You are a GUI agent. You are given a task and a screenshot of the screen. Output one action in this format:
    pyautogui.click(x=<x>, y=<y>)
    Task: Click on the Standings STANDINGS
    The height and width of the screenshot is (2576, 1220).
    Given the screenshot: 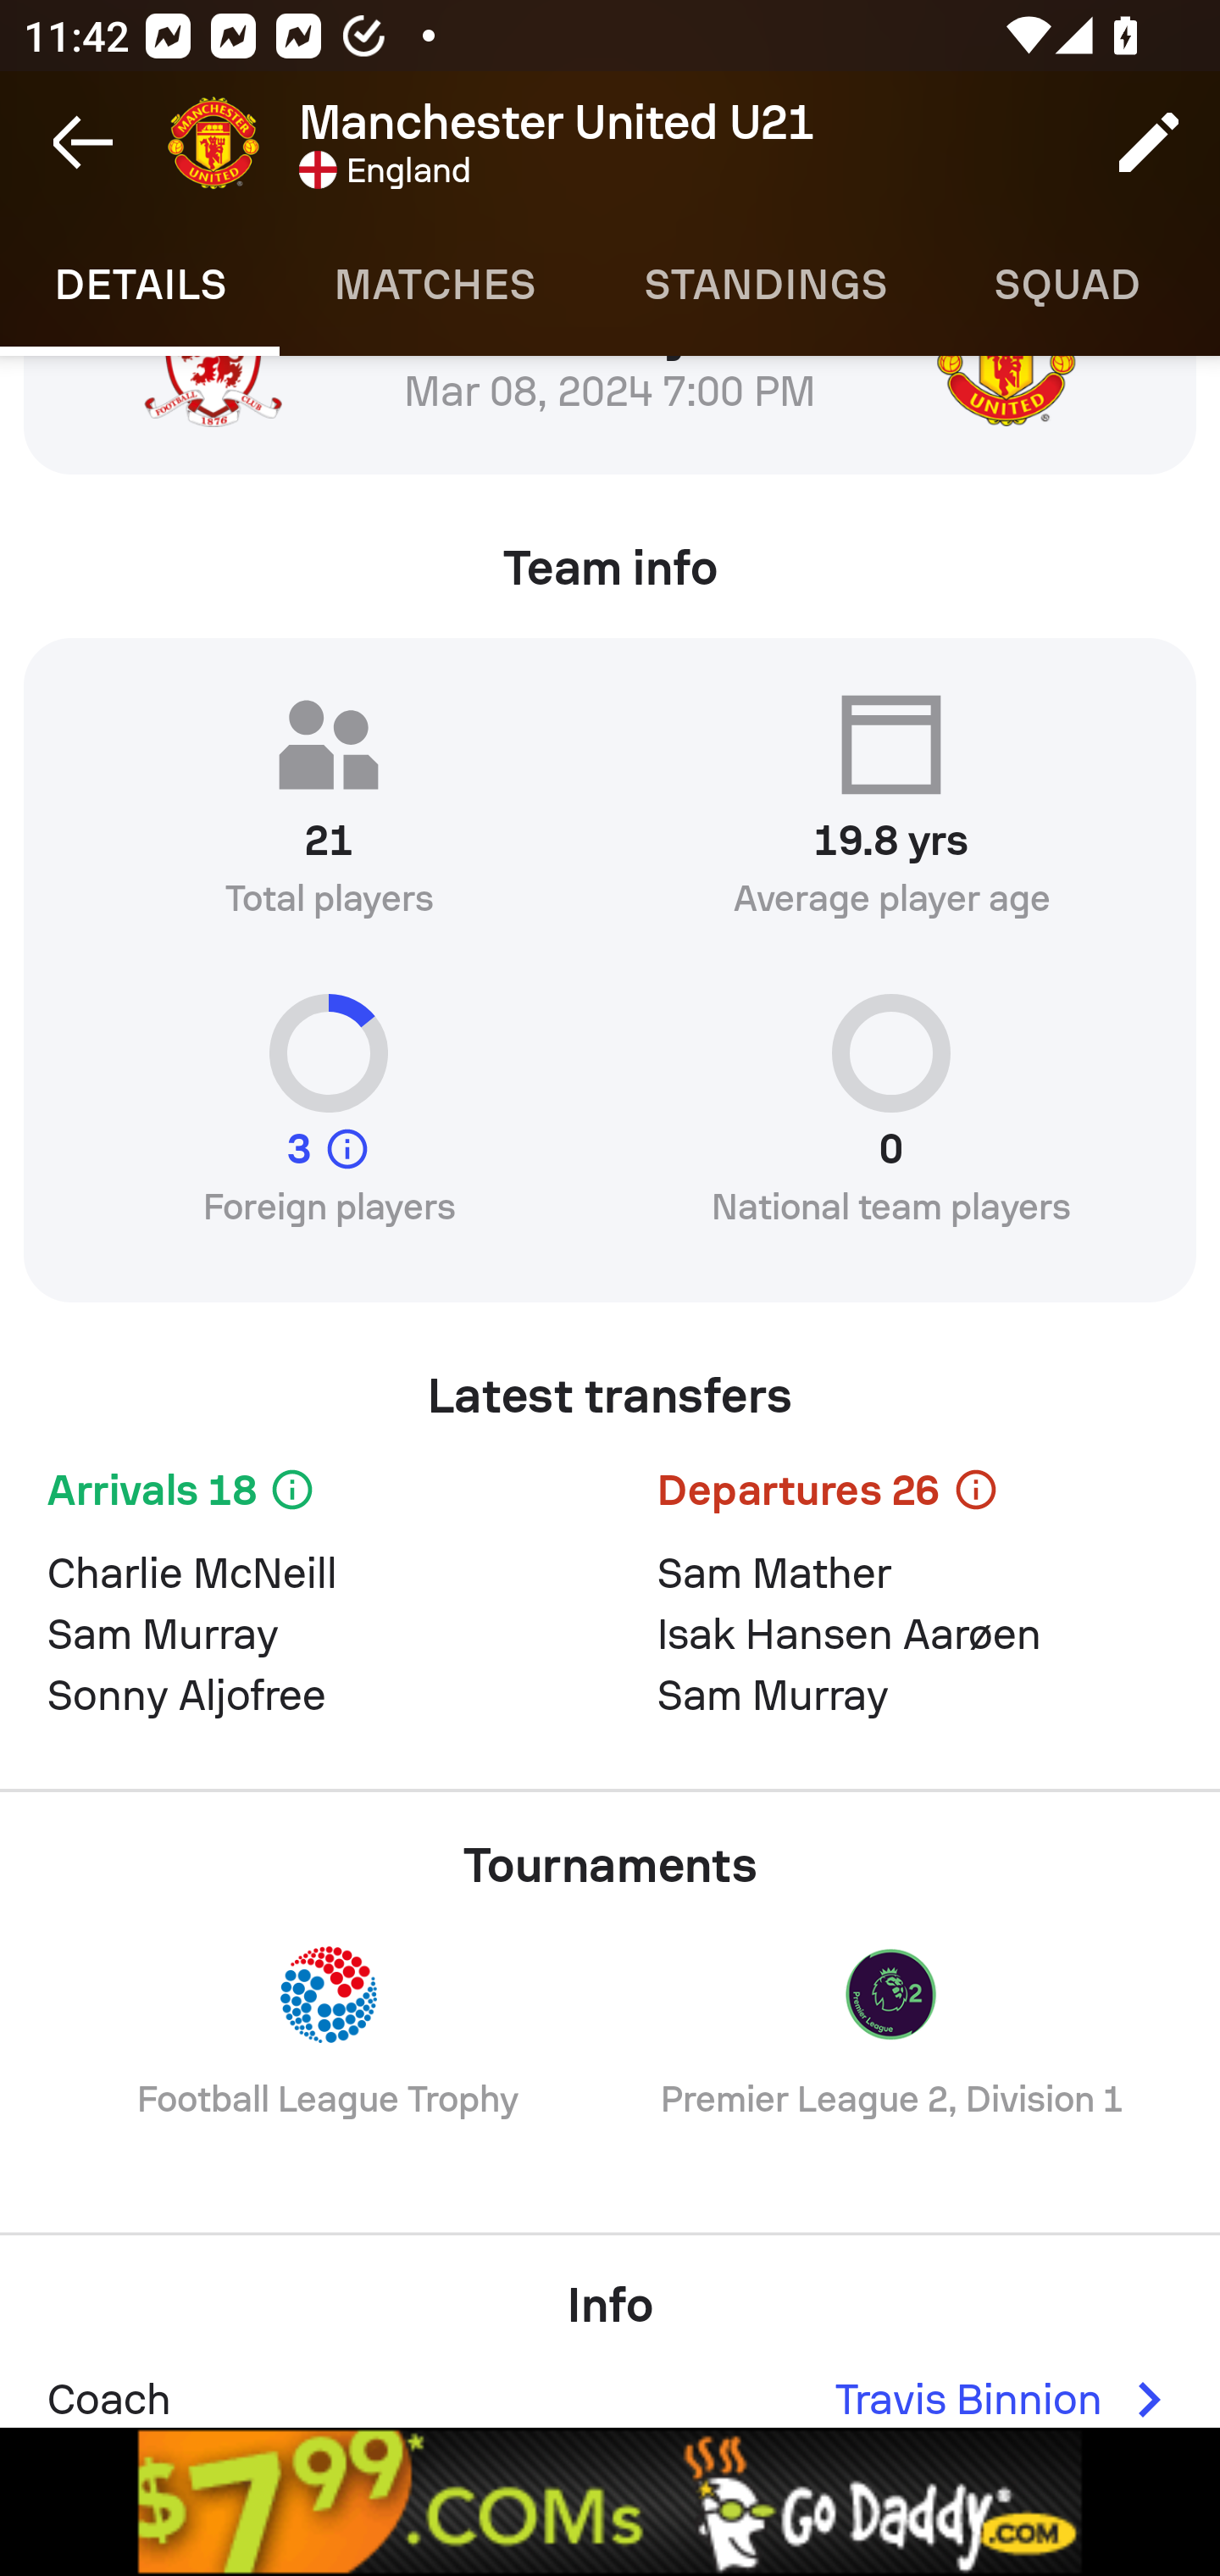 What is the action you would take?
    pyautogui.click(x=764, y=285)
    